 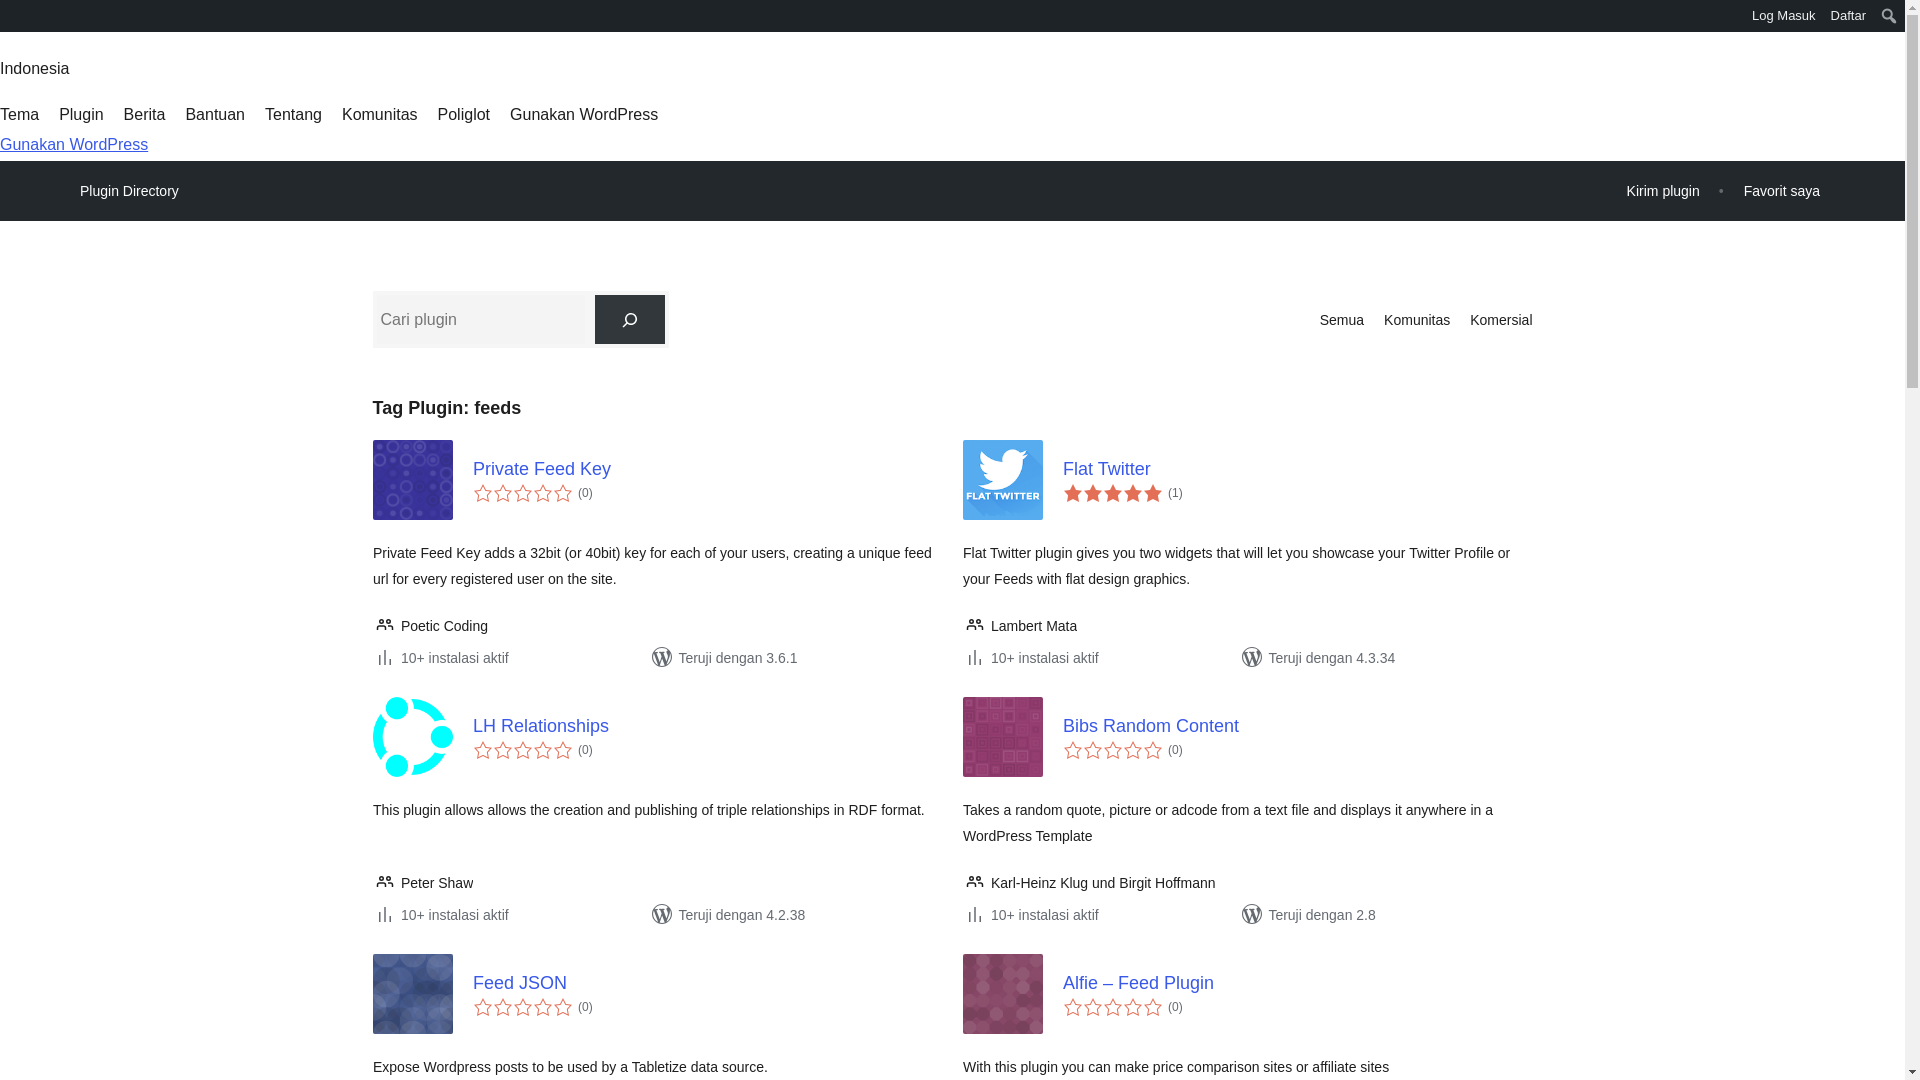 What do you see at coordinates (1848, 16) in the screenshot?
I see `Daftar` at bounding box center [1848, 16].